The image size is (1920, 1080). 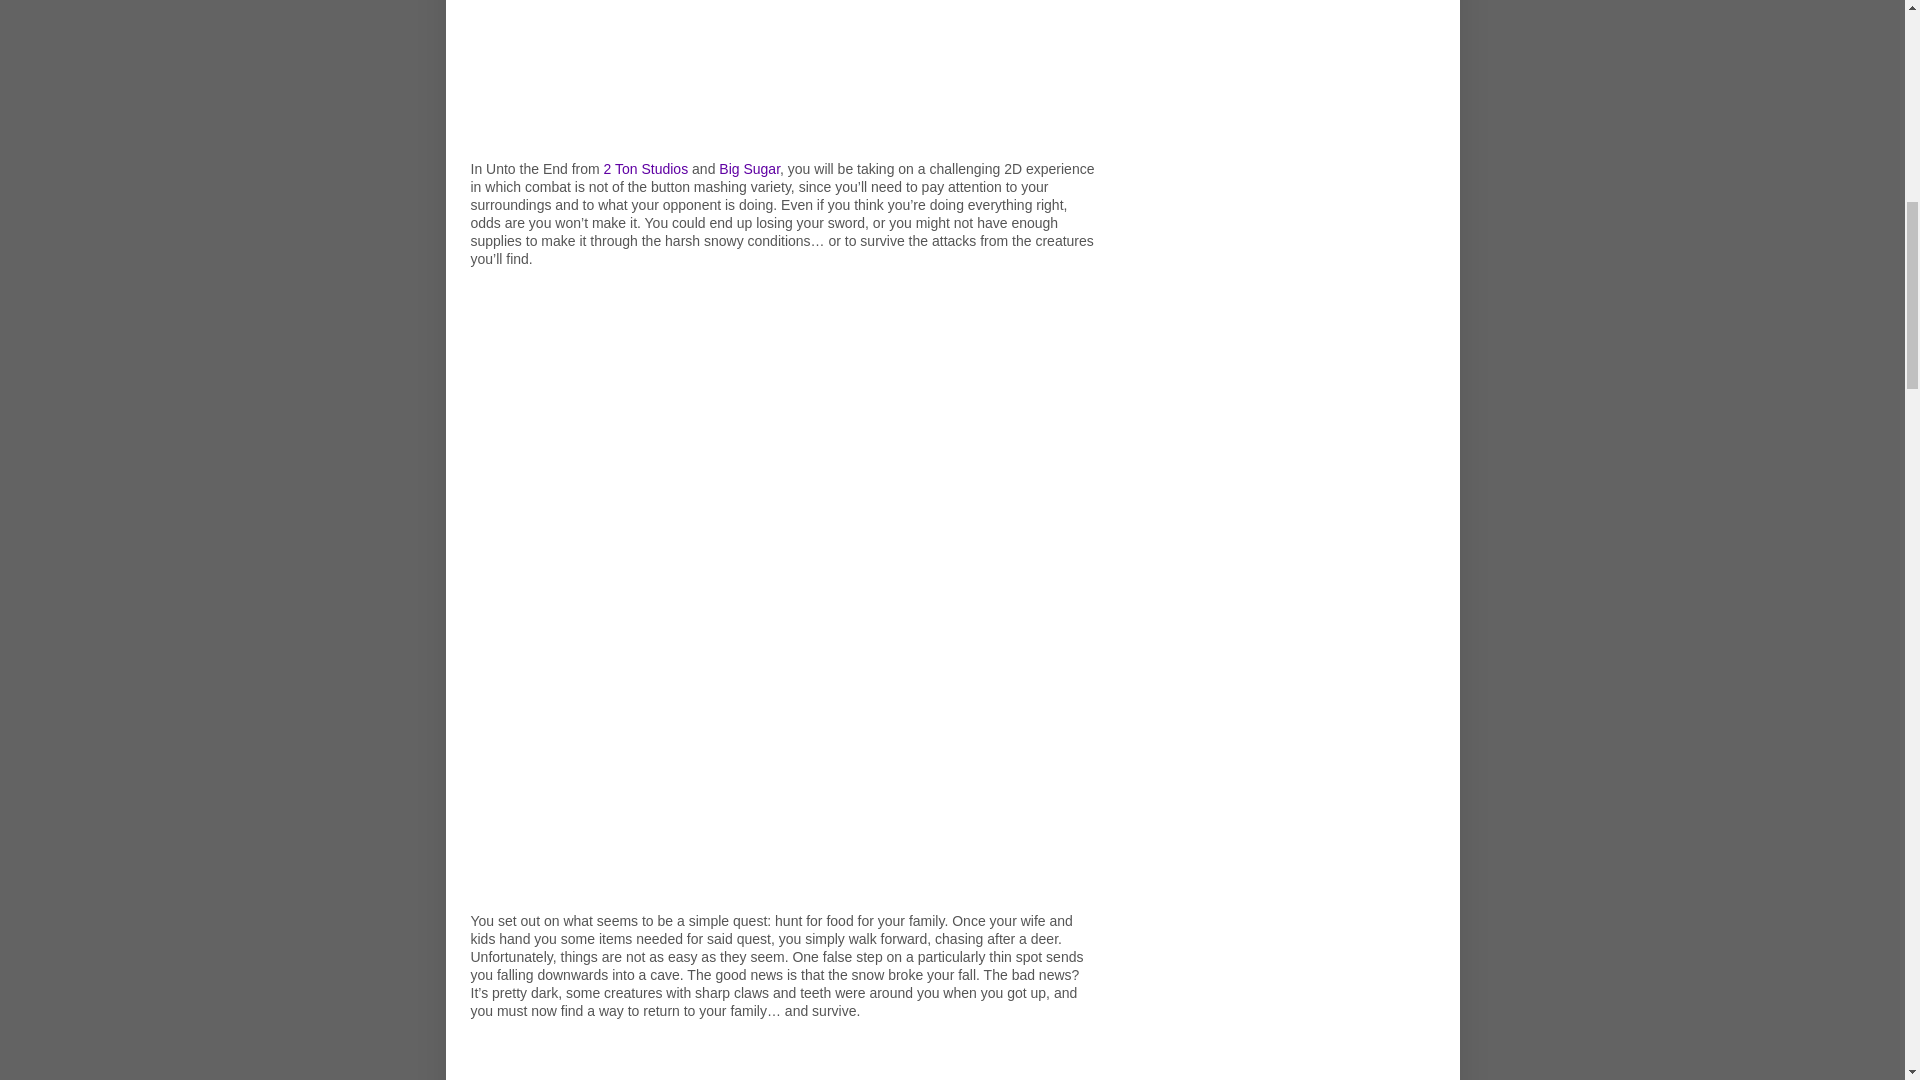 What do you see at coordinates (646, 168) in the screenshot?
I see `2 Ton Studios` at bounding box center [646, 168].